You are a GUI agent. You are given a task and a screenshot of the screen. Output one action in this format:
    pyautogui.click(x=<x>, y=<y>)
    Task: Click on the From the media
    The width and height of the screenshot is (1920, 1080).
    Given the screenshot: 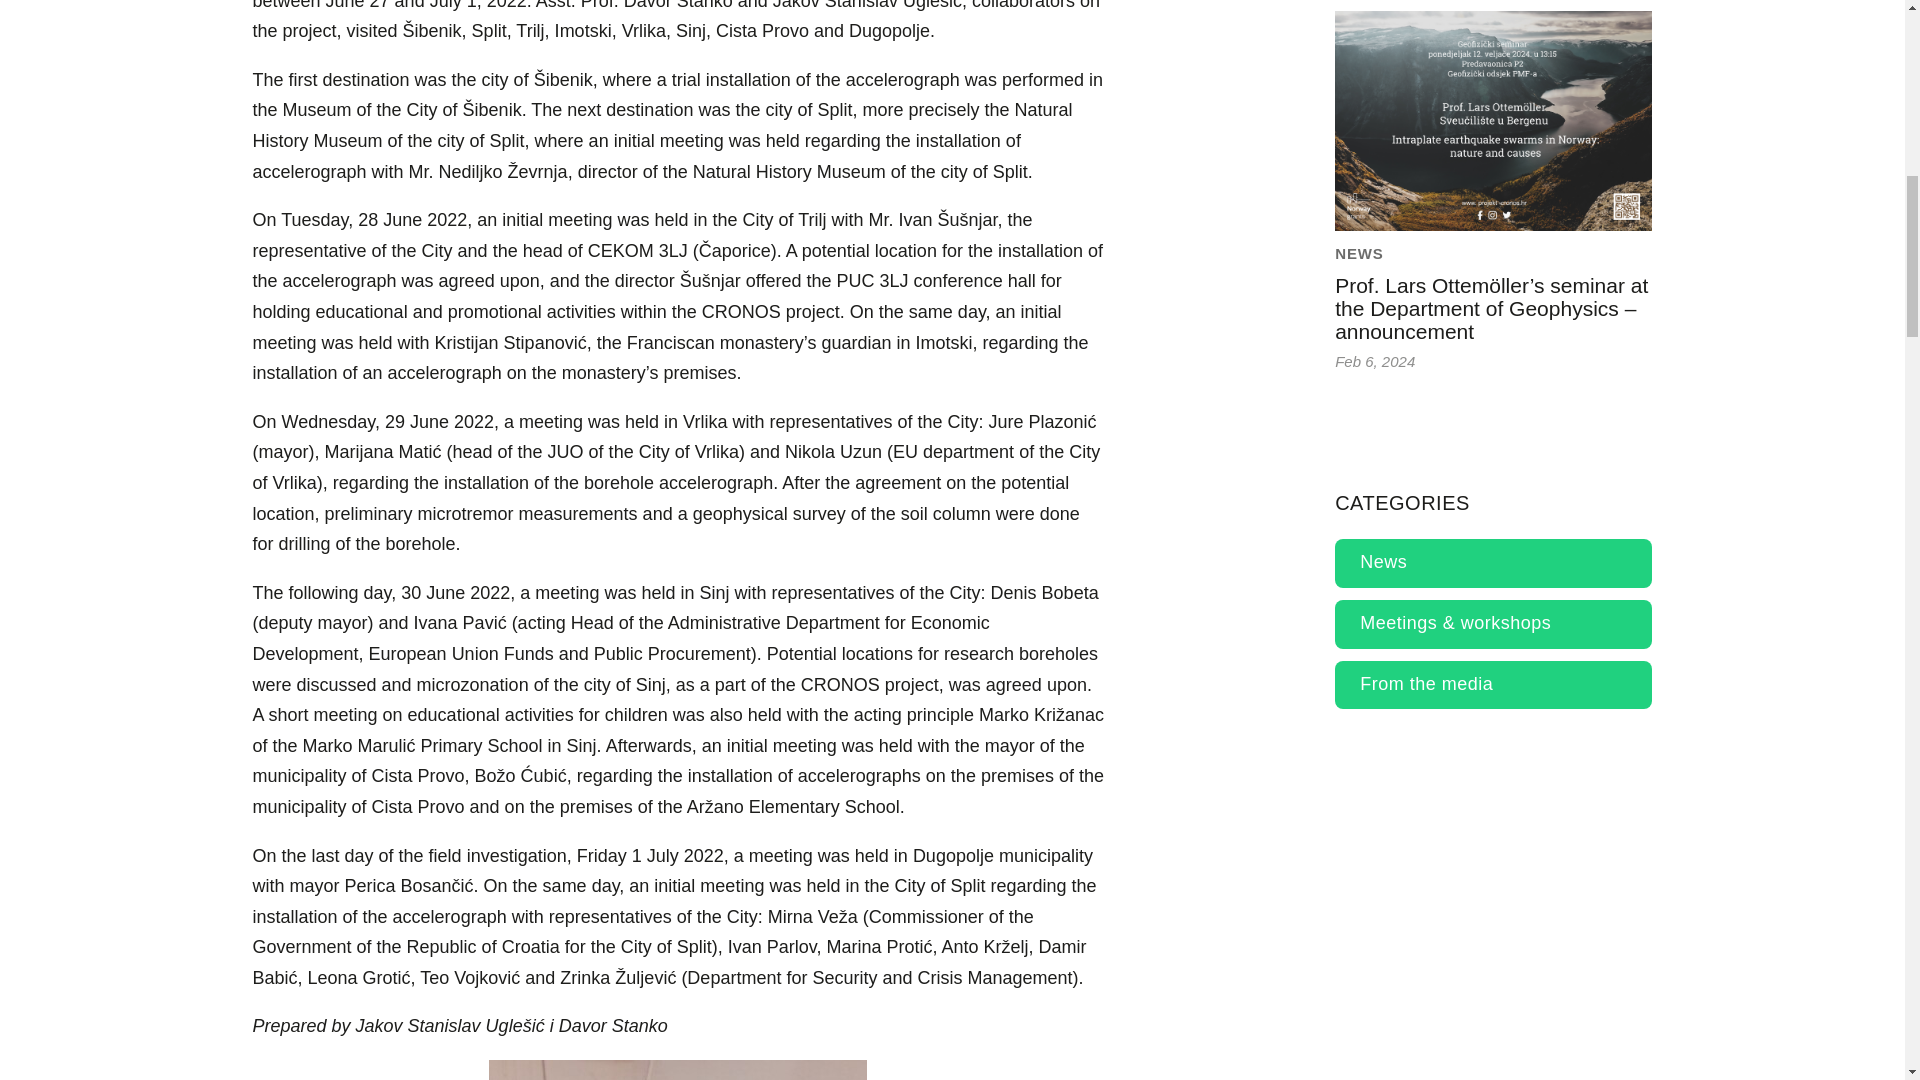 What is the action you would take?
    pyautogui.click(x=1492, y=684)
    